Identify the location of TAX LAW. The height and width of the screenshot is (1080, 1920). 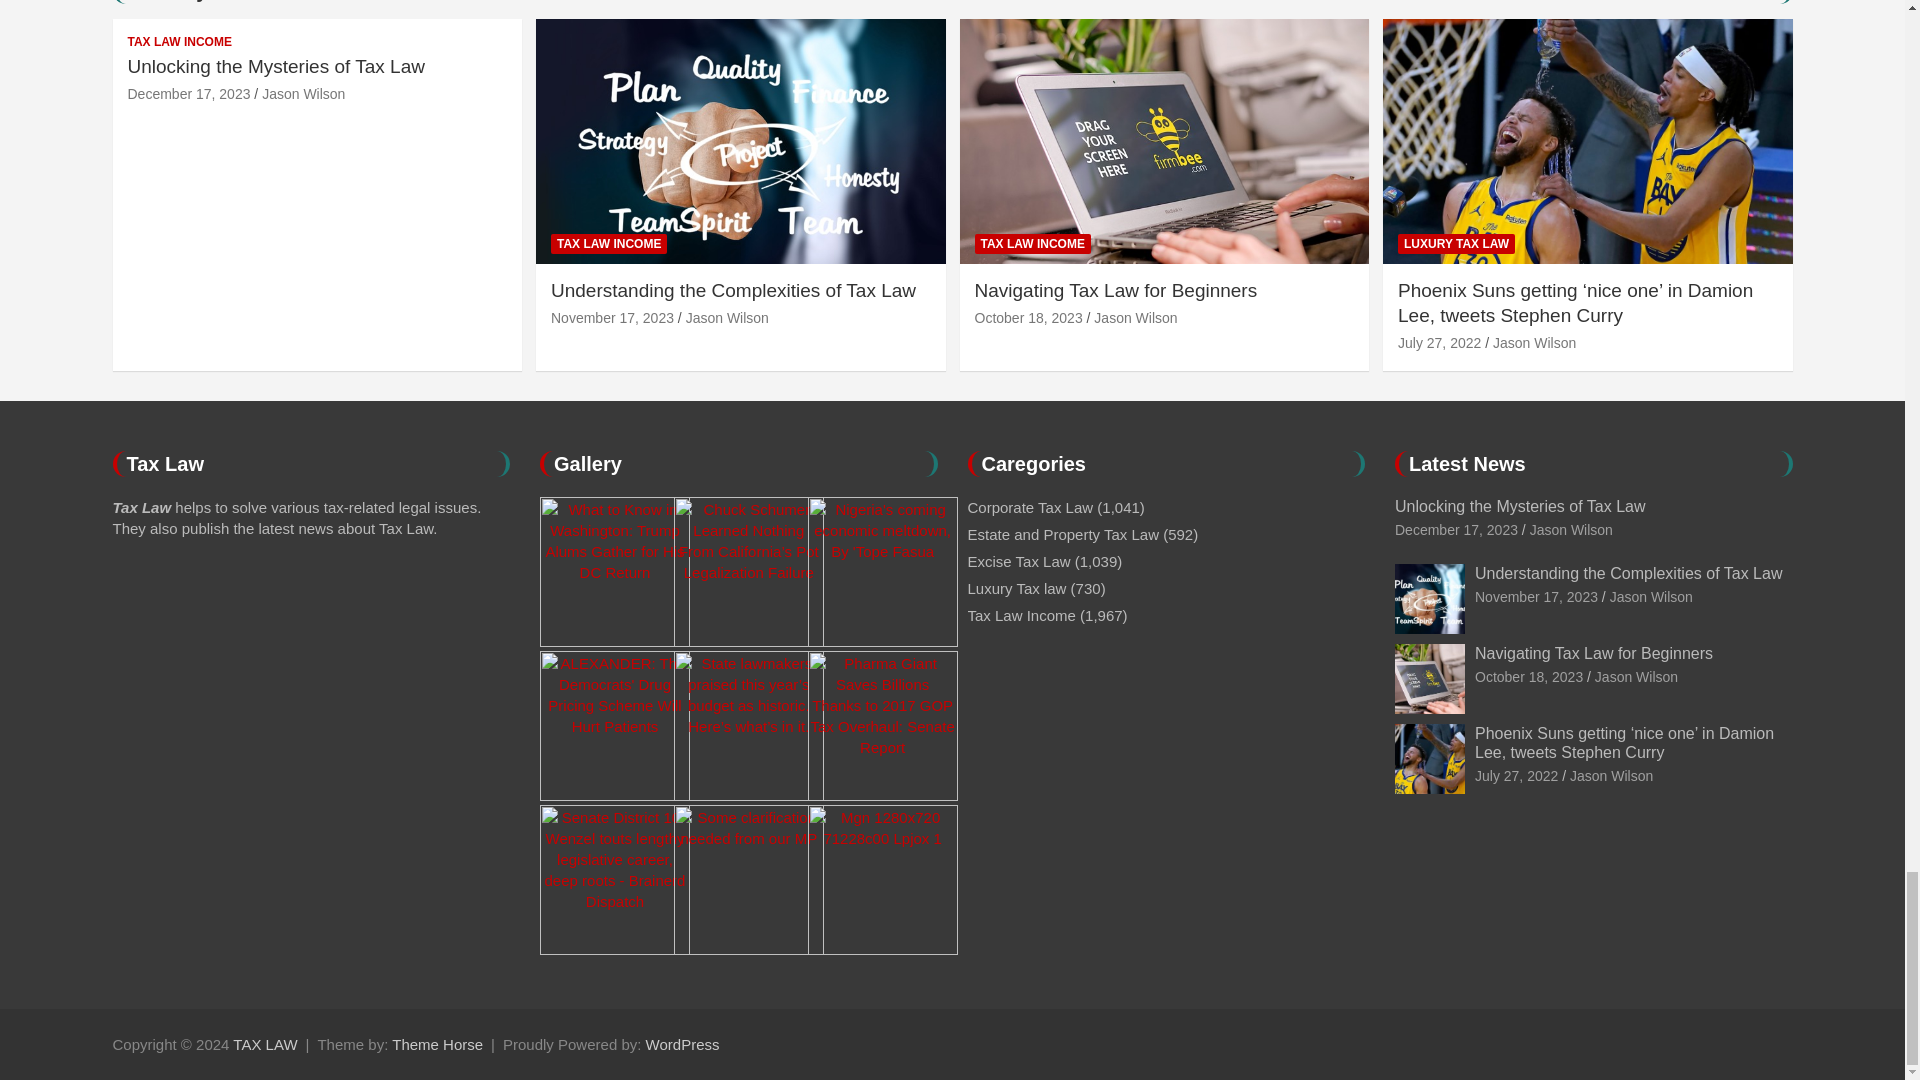
(264, 1044).